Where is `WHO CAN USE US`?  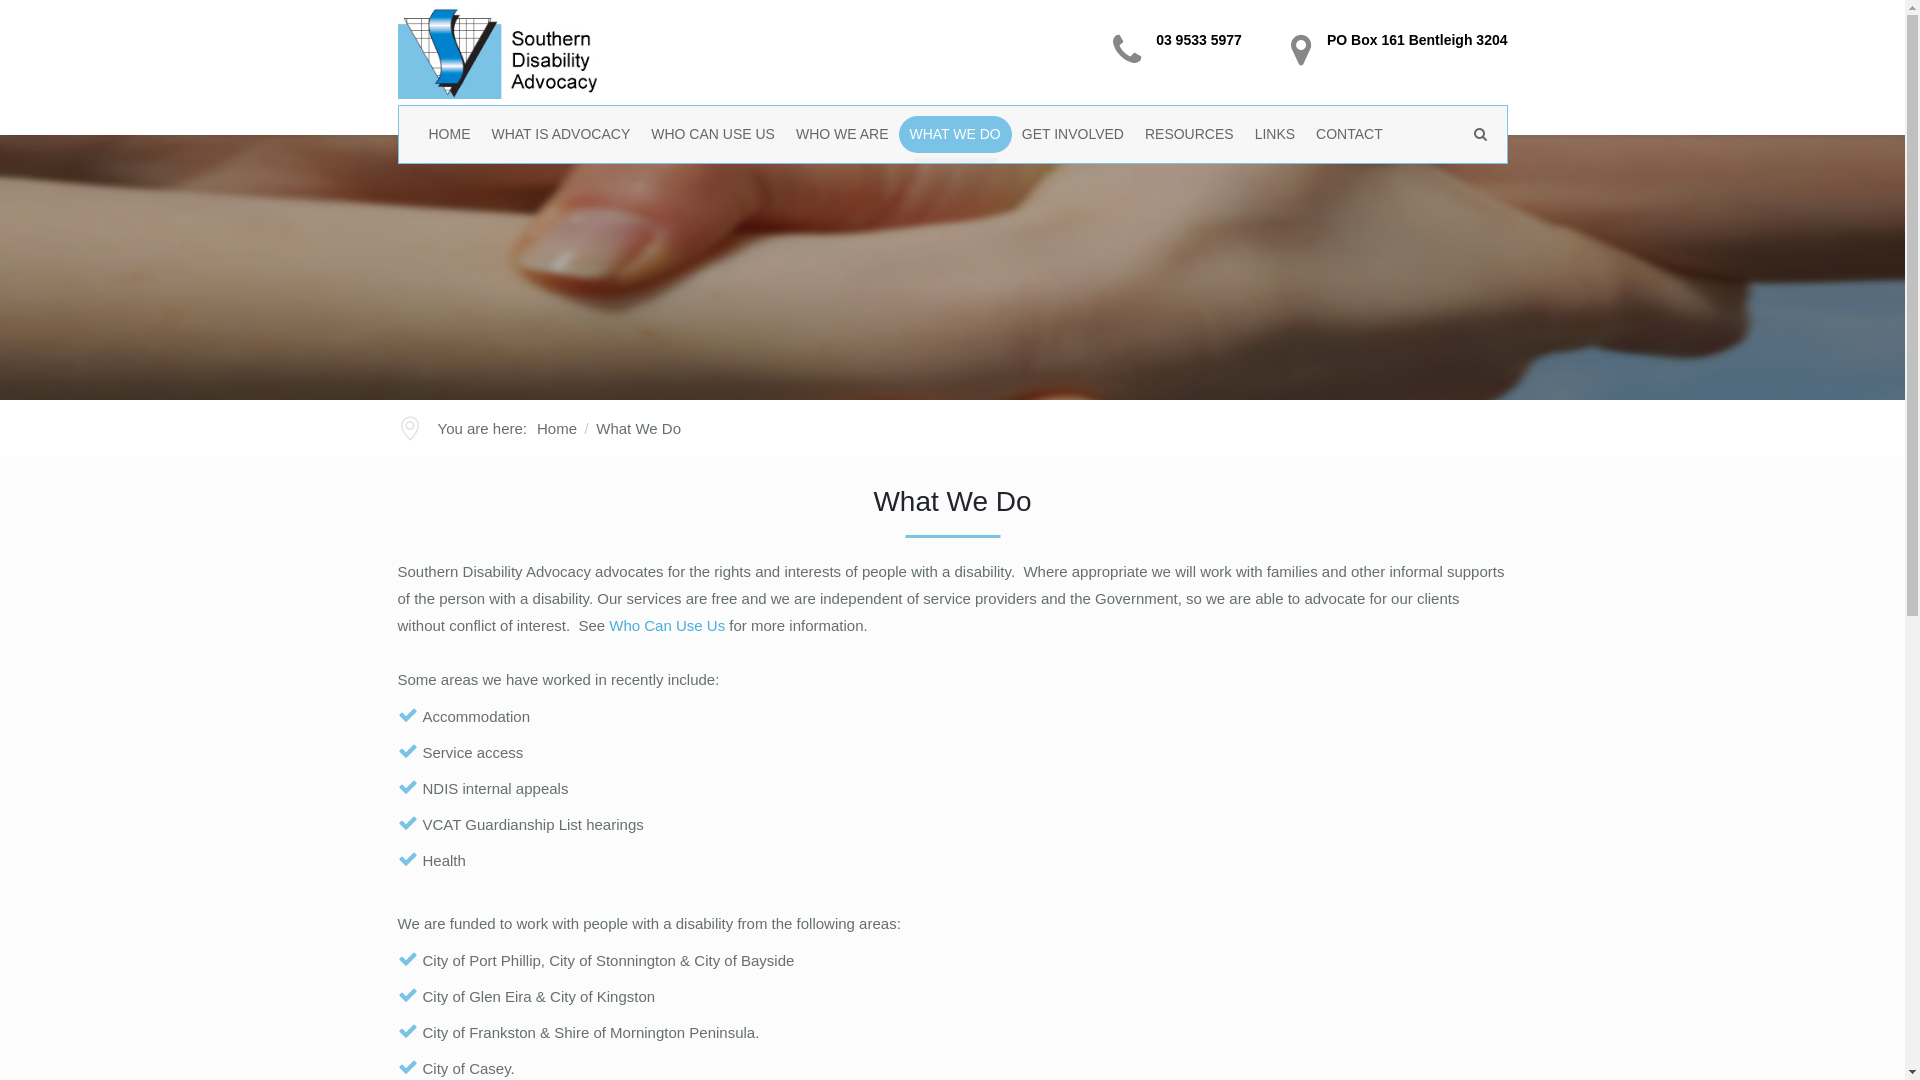 WHO CAN USE US is located at coordinates (714, 134).